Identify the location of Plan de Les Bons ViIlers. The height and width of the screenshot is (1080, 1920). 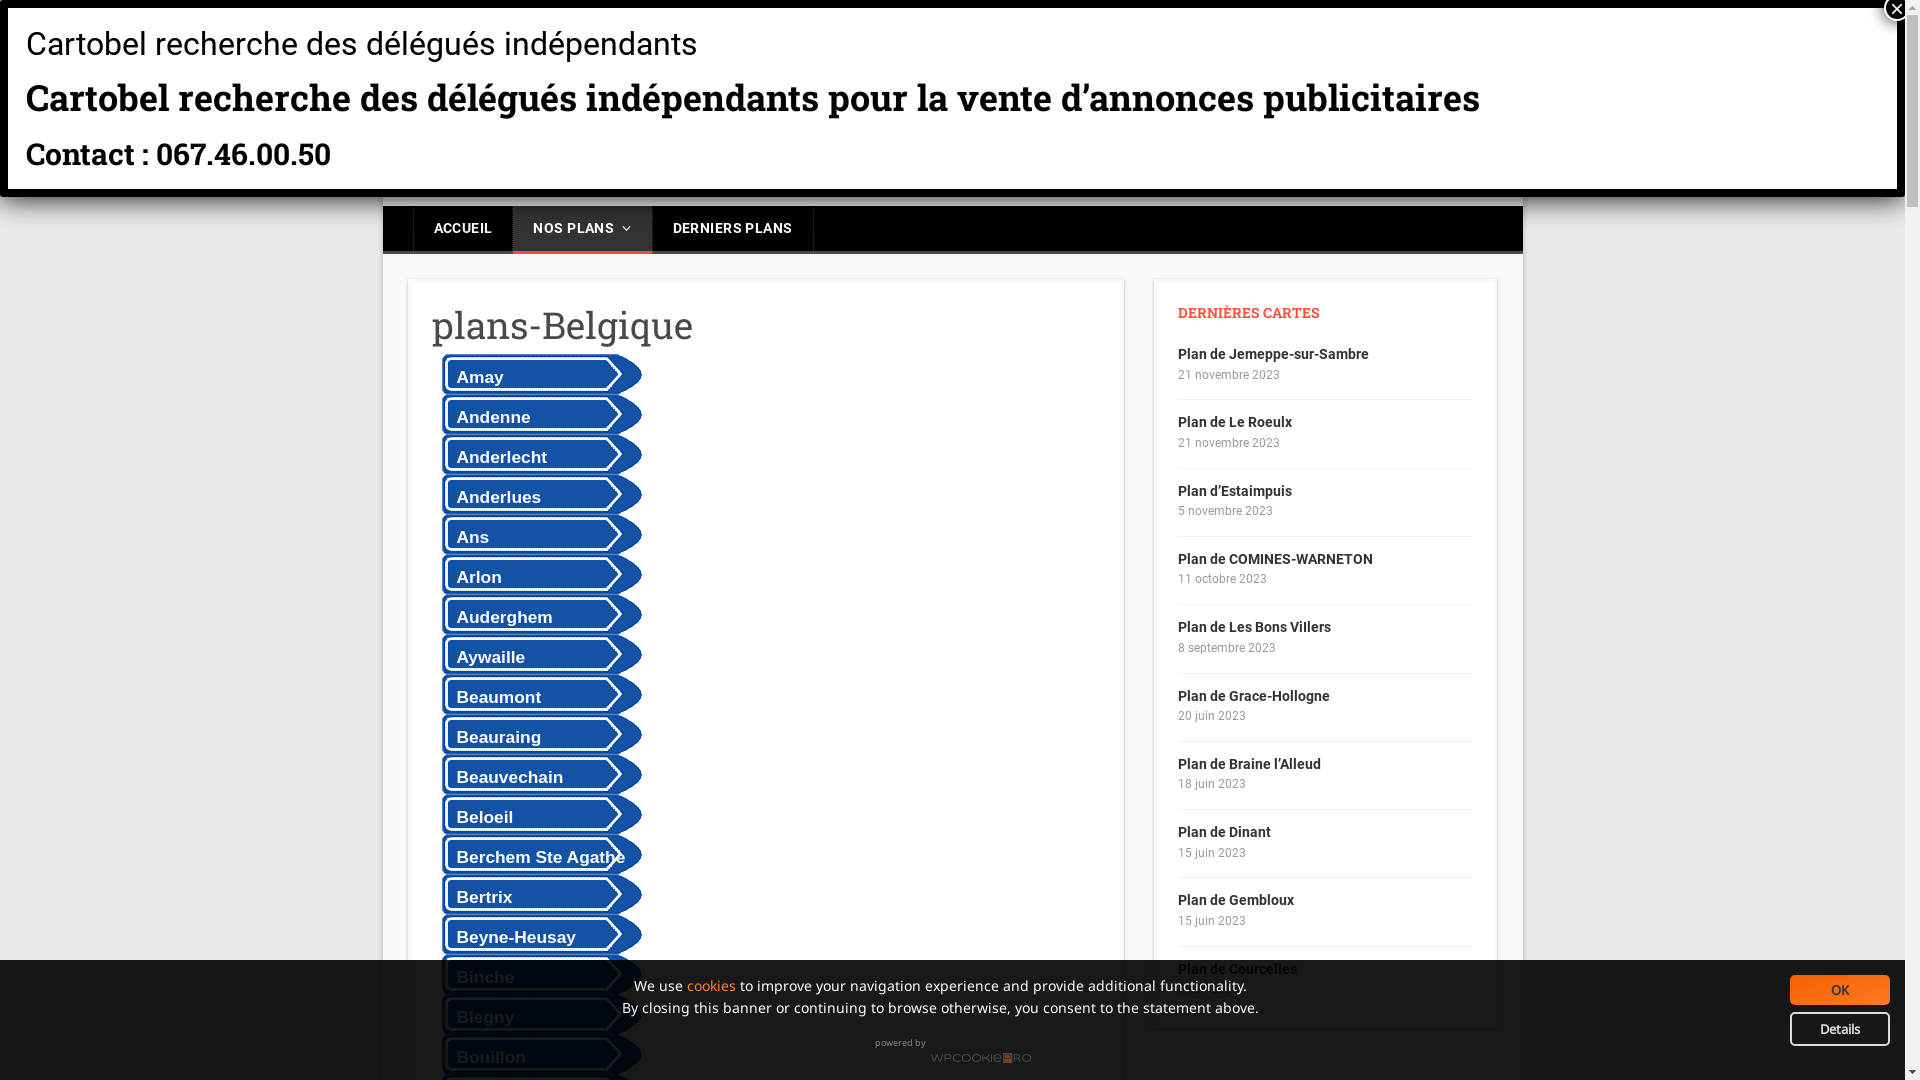
(1254, 626).